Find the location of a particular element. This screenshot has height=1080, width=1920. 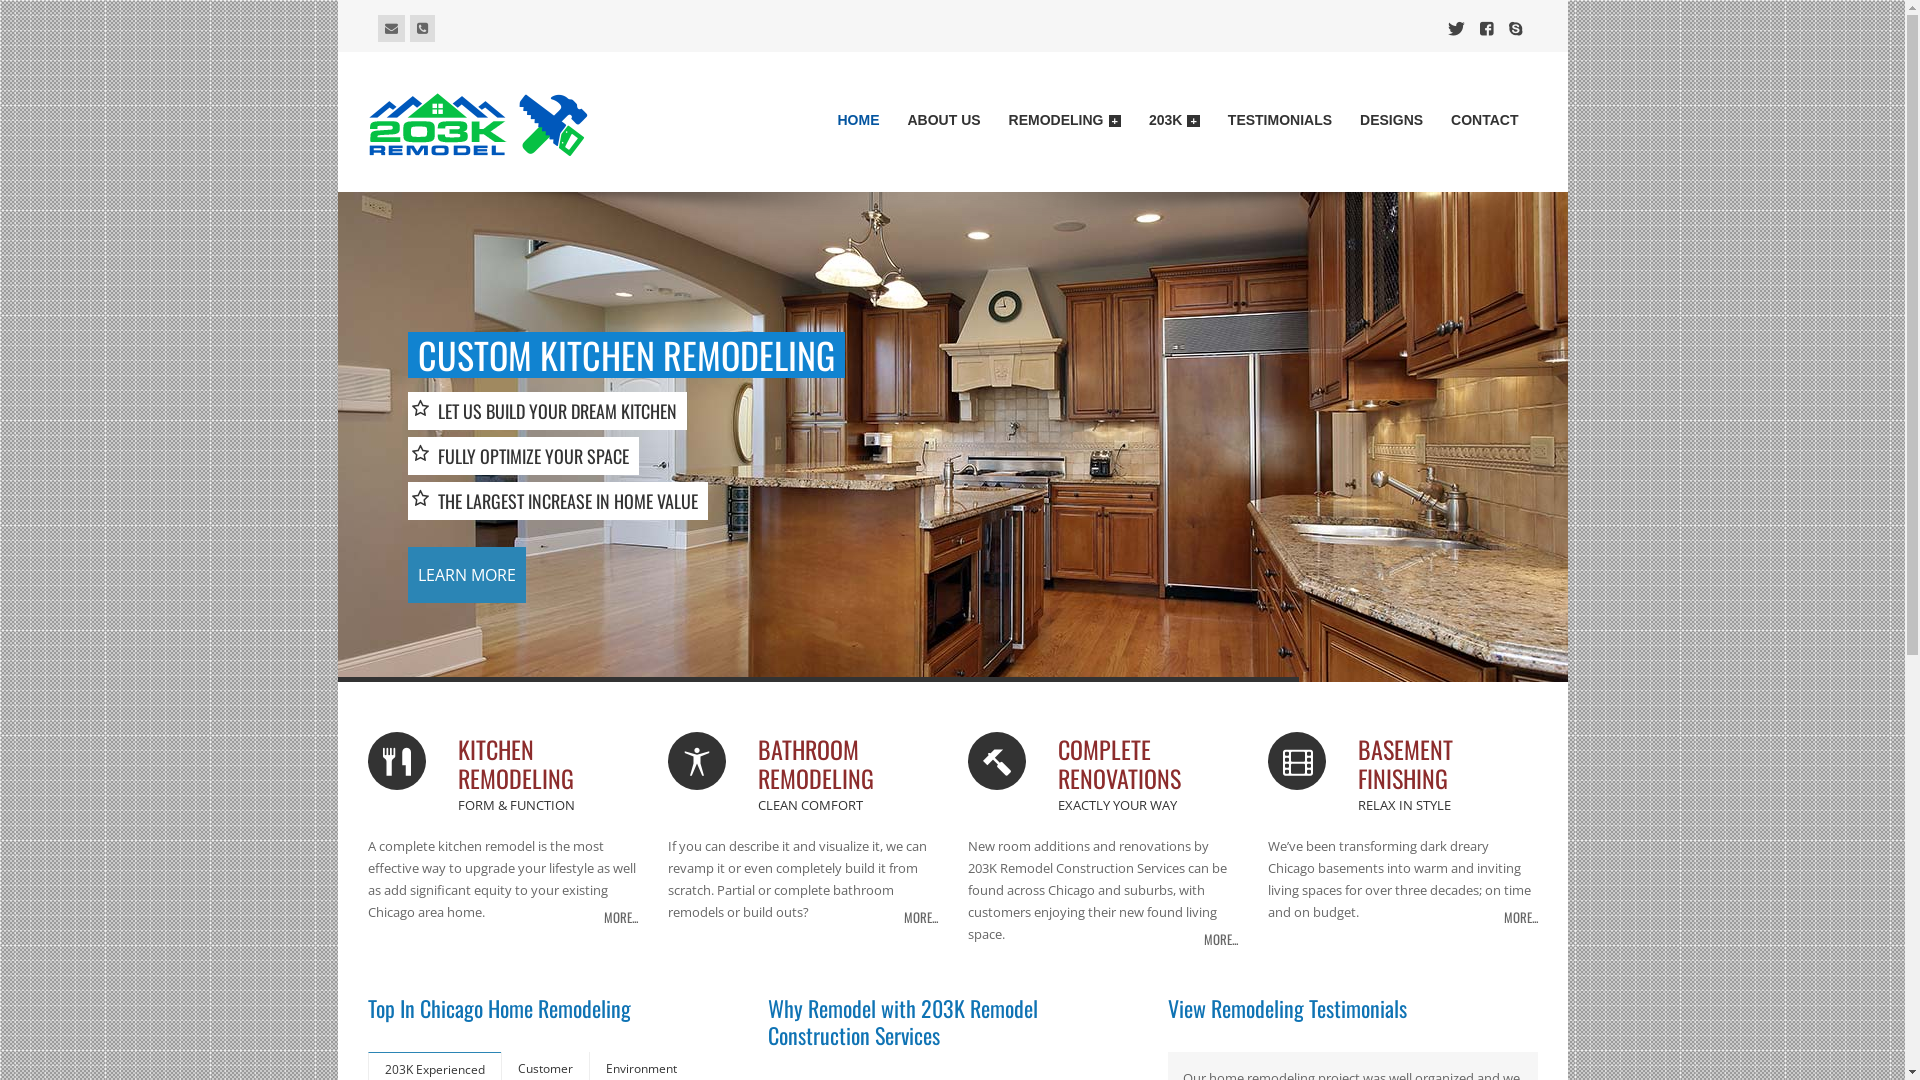

BATHROOM
REMODELING is located at coordinates (848, 766).